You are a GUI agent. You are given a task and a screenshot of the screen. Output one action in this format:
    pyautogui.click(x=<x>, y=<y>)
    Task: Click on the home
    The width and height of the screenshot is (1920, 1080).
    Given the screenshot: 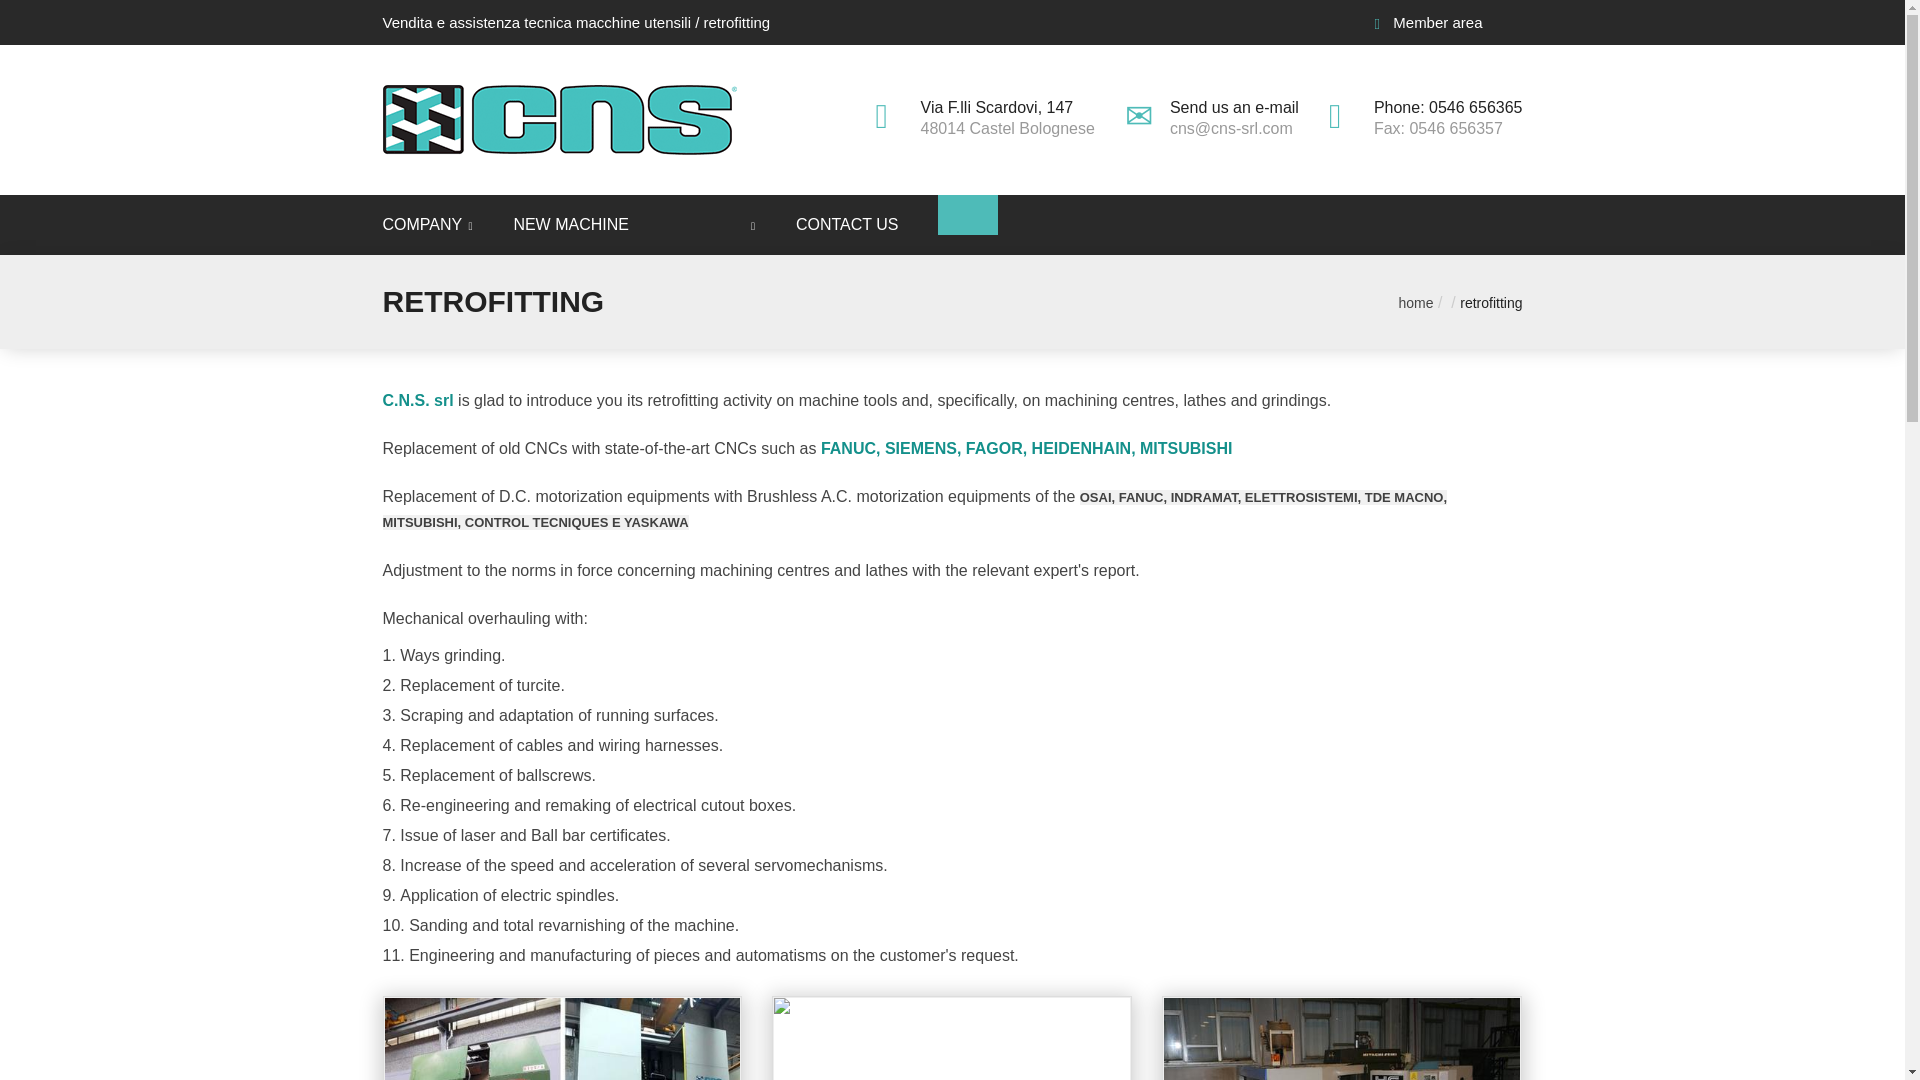 What is the action you would take?
    pyautogui.click(x=1416, y=302)
    